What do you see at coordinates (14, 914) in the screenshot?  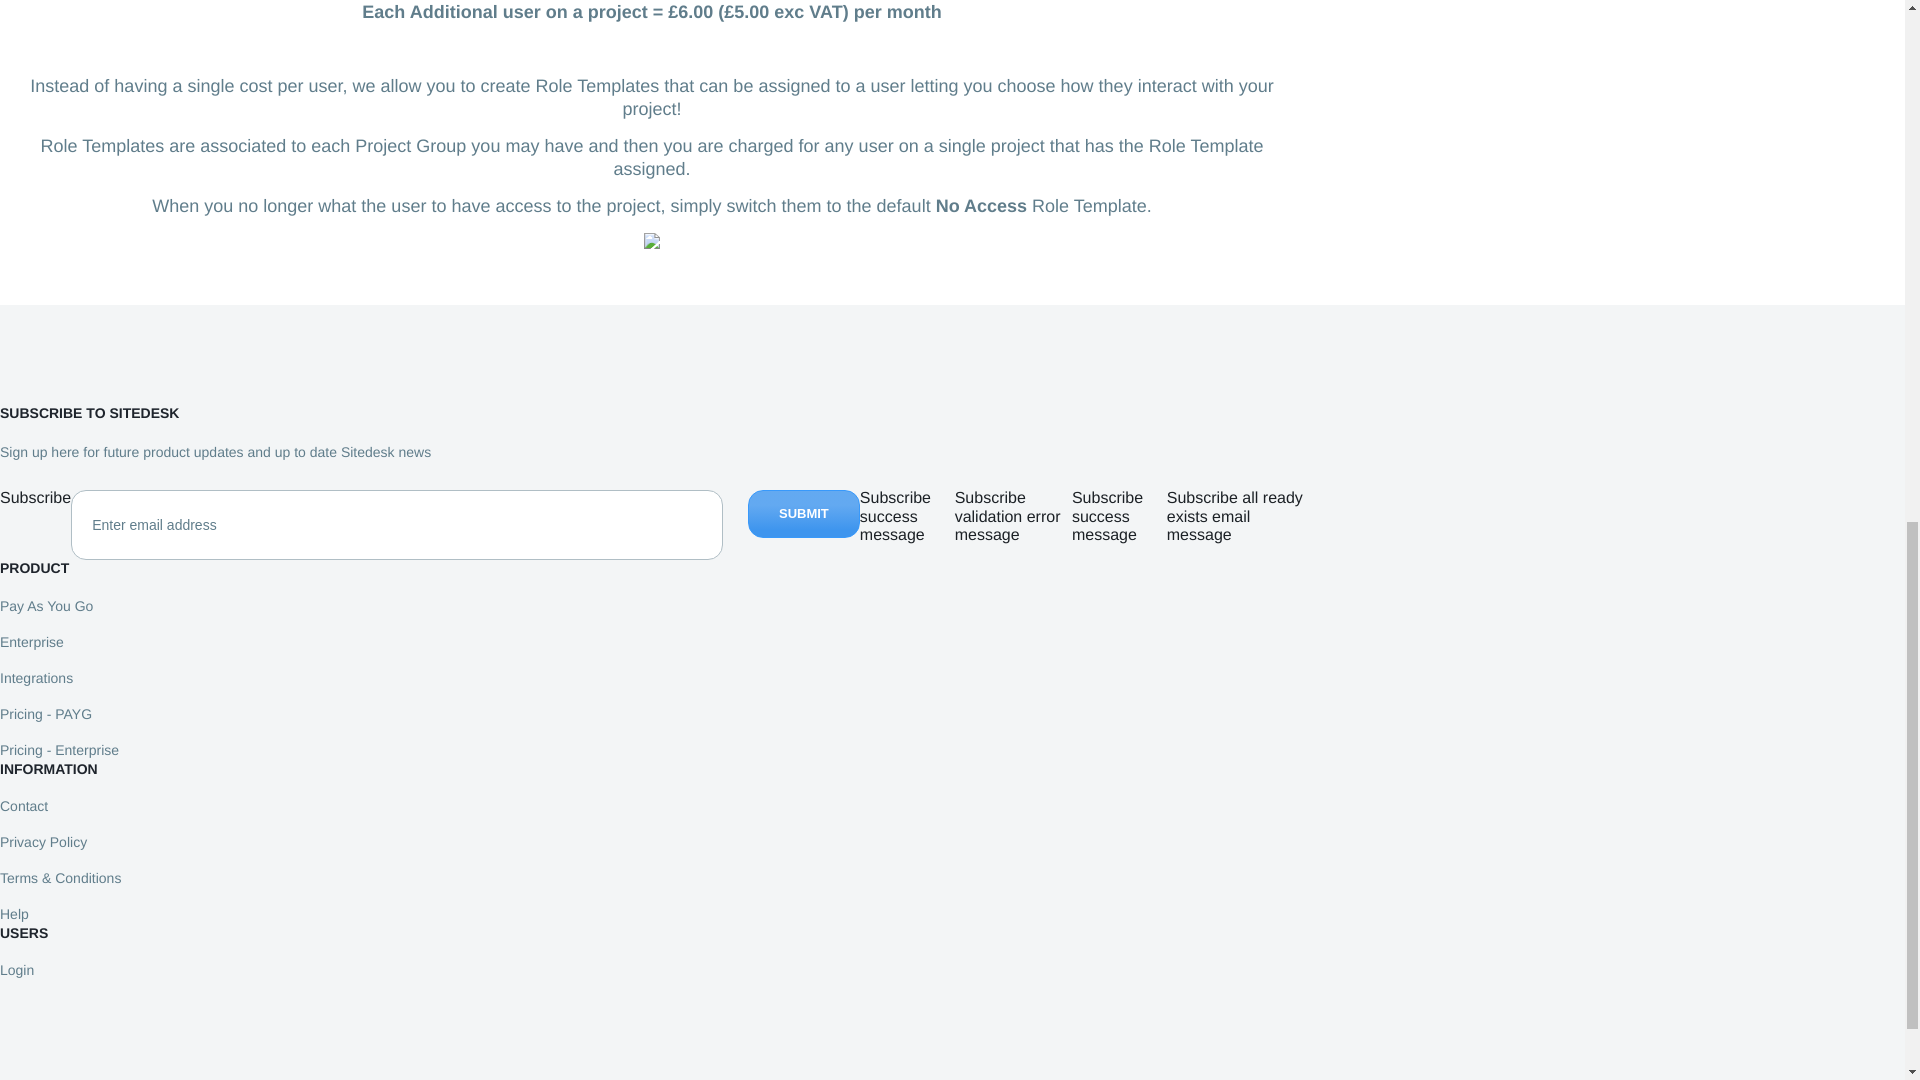 I see `Help` at bounding box center [14, 914].